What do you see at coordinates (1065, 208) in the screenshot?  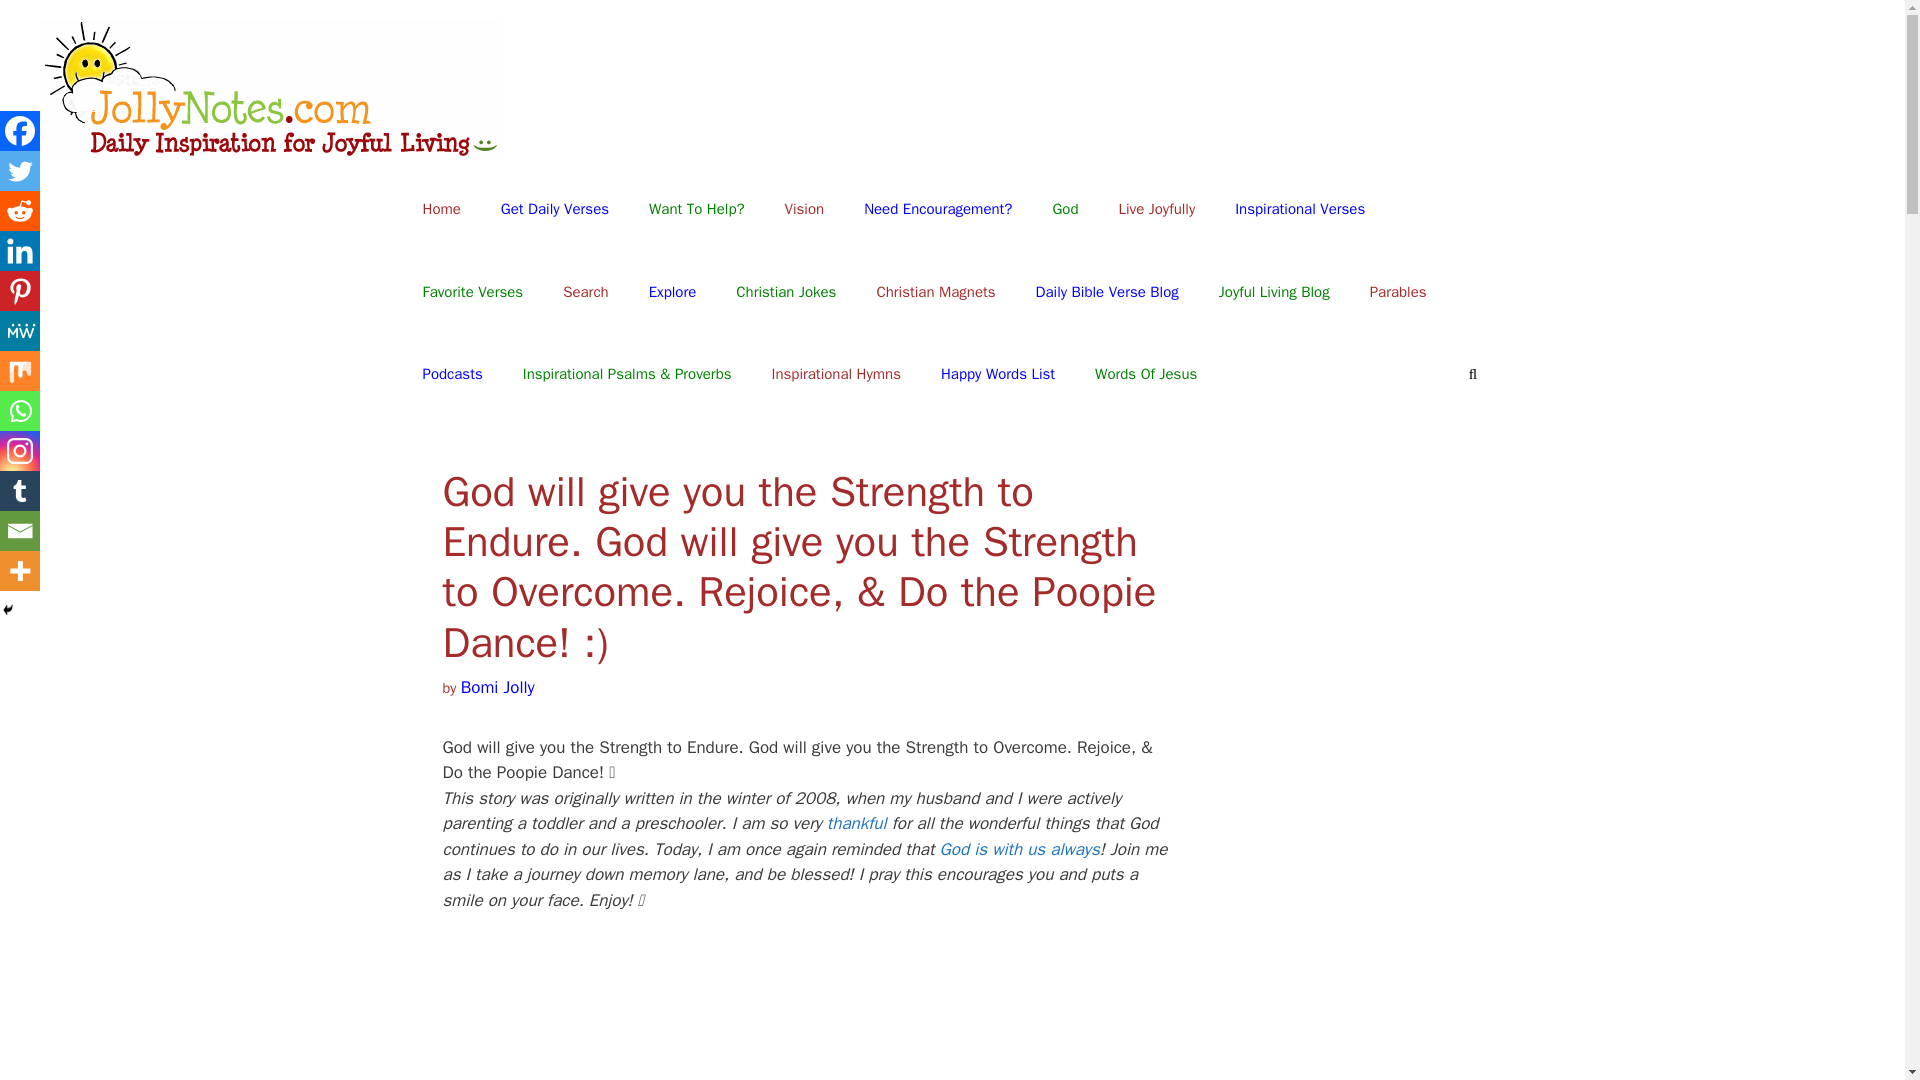 I see `God` at bounding box center [1065, 208].